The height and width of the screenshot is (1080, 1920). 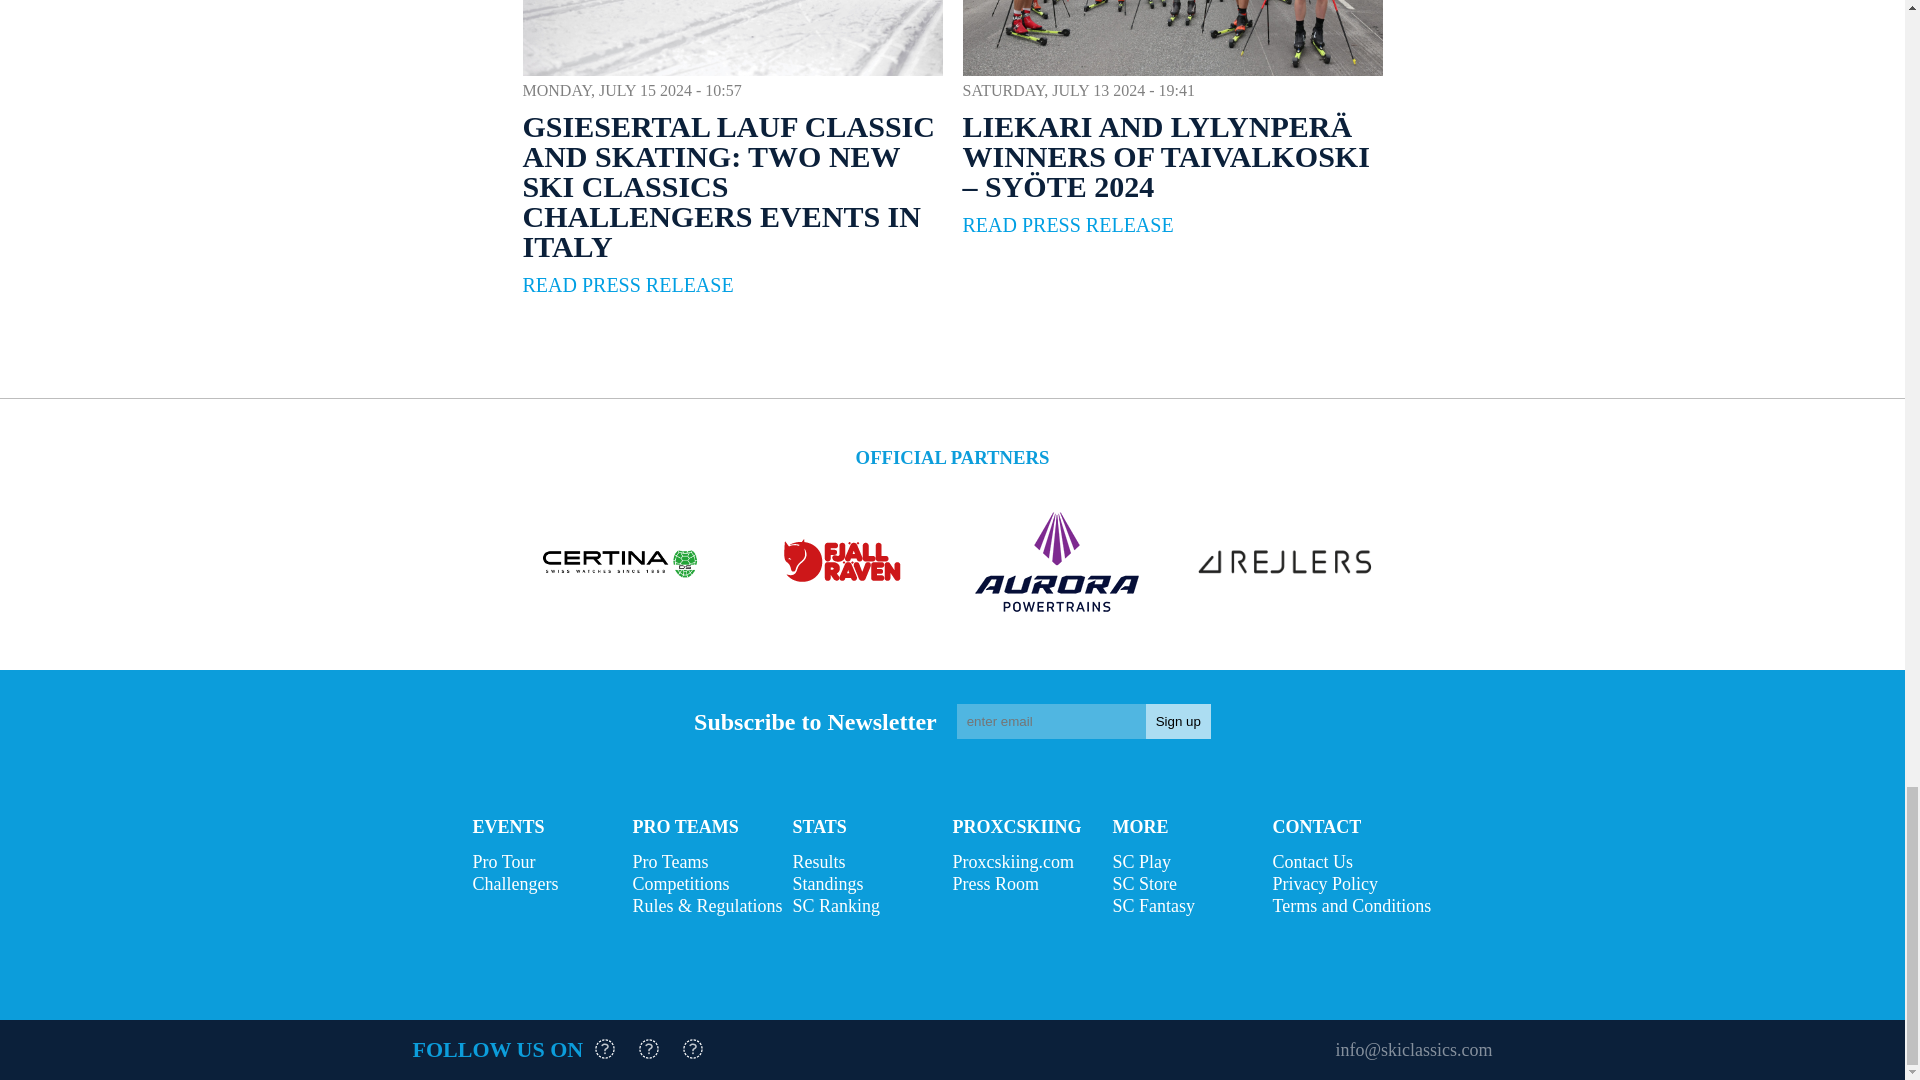 What do you see at coordinates (628, 285) in the screenshot?
I see `READ PRESS RELEASE` at bounding box center [628, 285].